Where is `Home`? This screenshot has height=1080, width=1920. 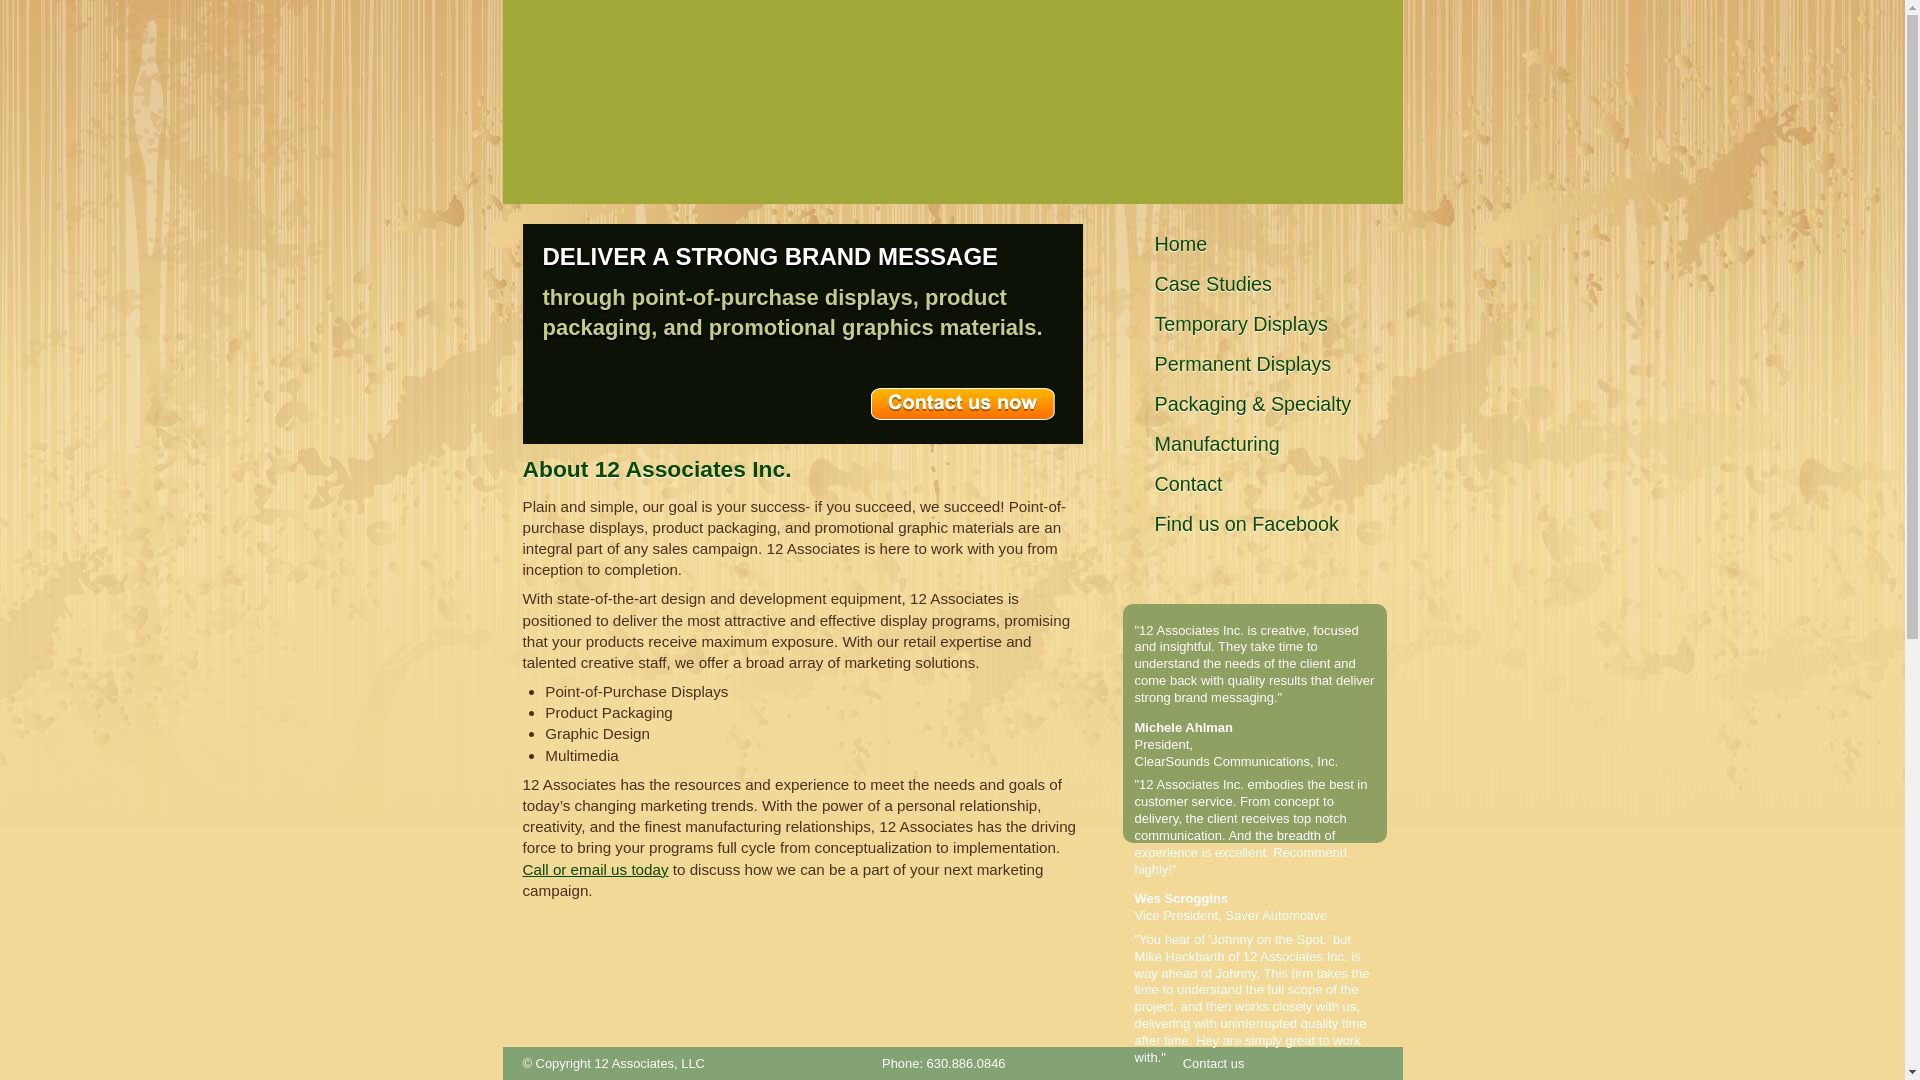
Home is located at coordinates (1252, 244).